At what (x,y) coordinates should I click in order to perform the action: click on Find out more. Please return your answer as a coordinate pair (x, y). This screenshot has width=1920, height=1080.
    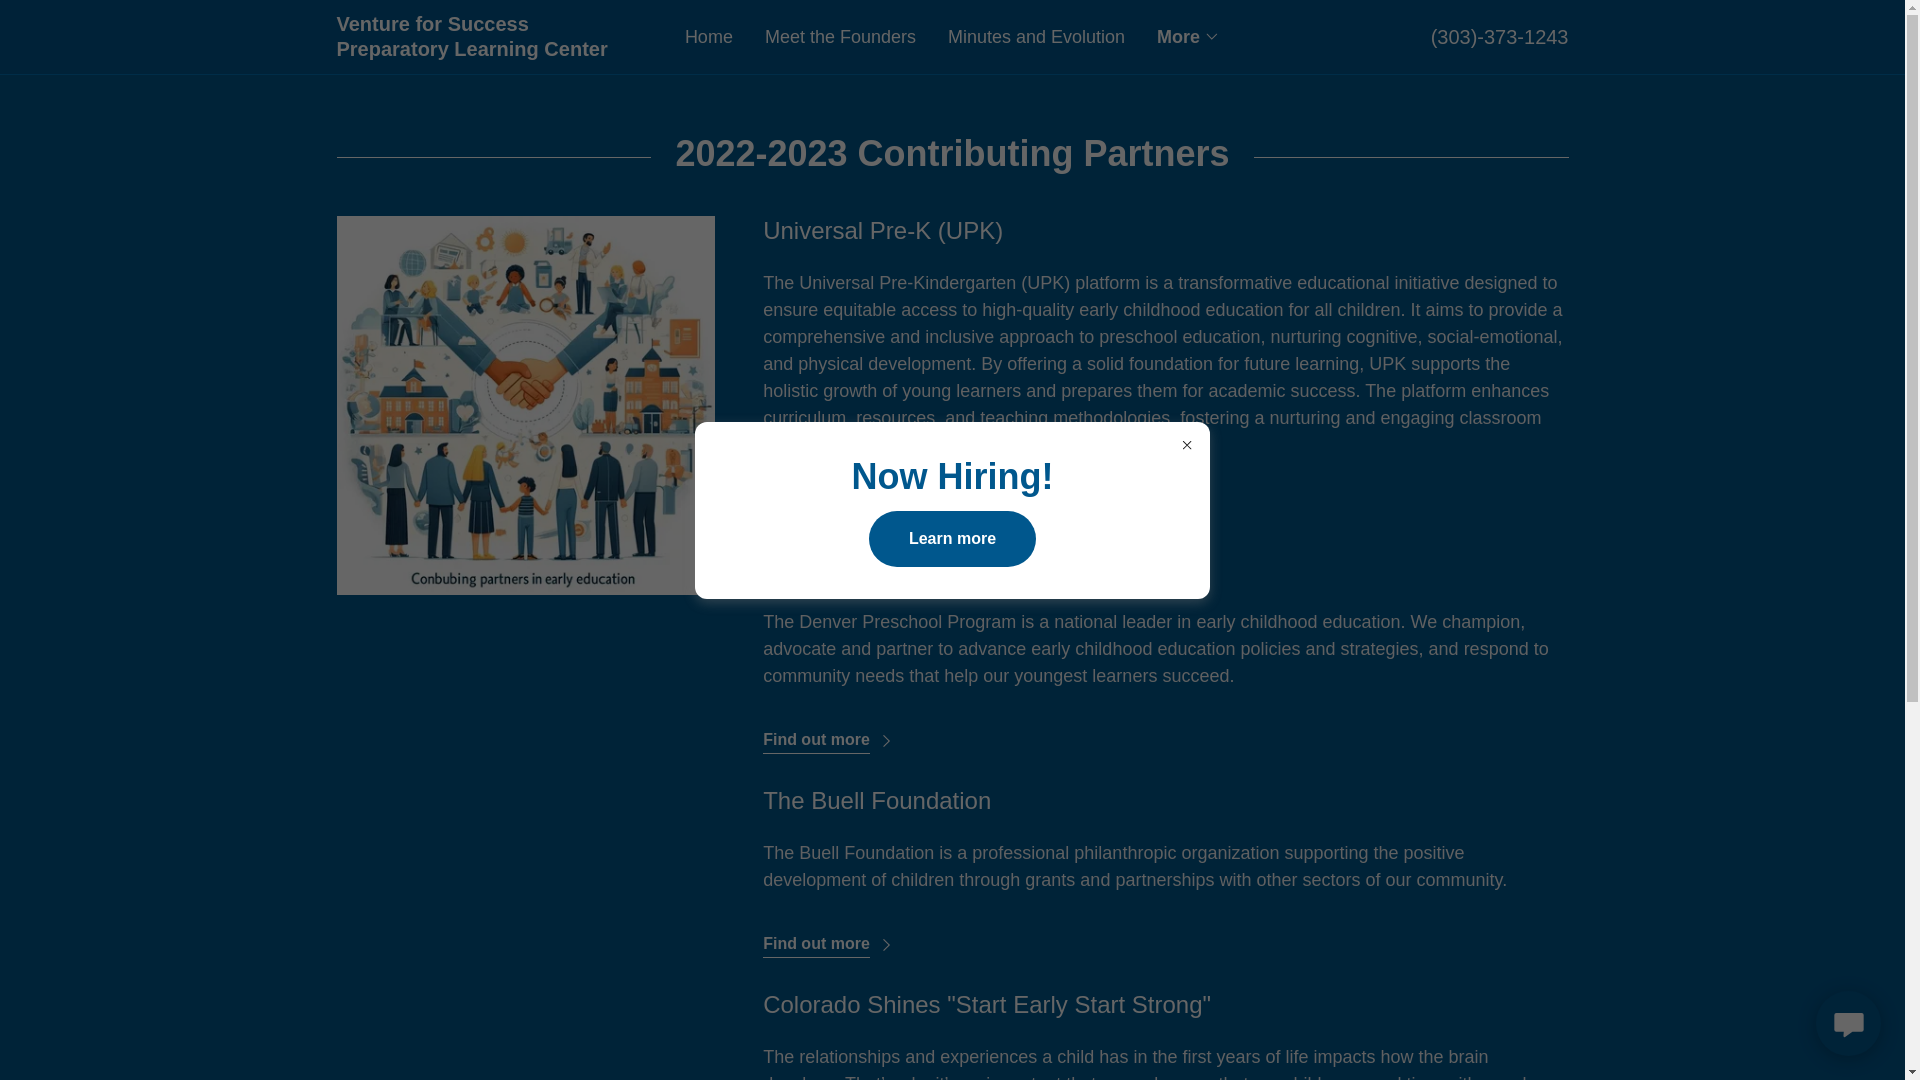
    Looking at the image, I should click on (829, 502).